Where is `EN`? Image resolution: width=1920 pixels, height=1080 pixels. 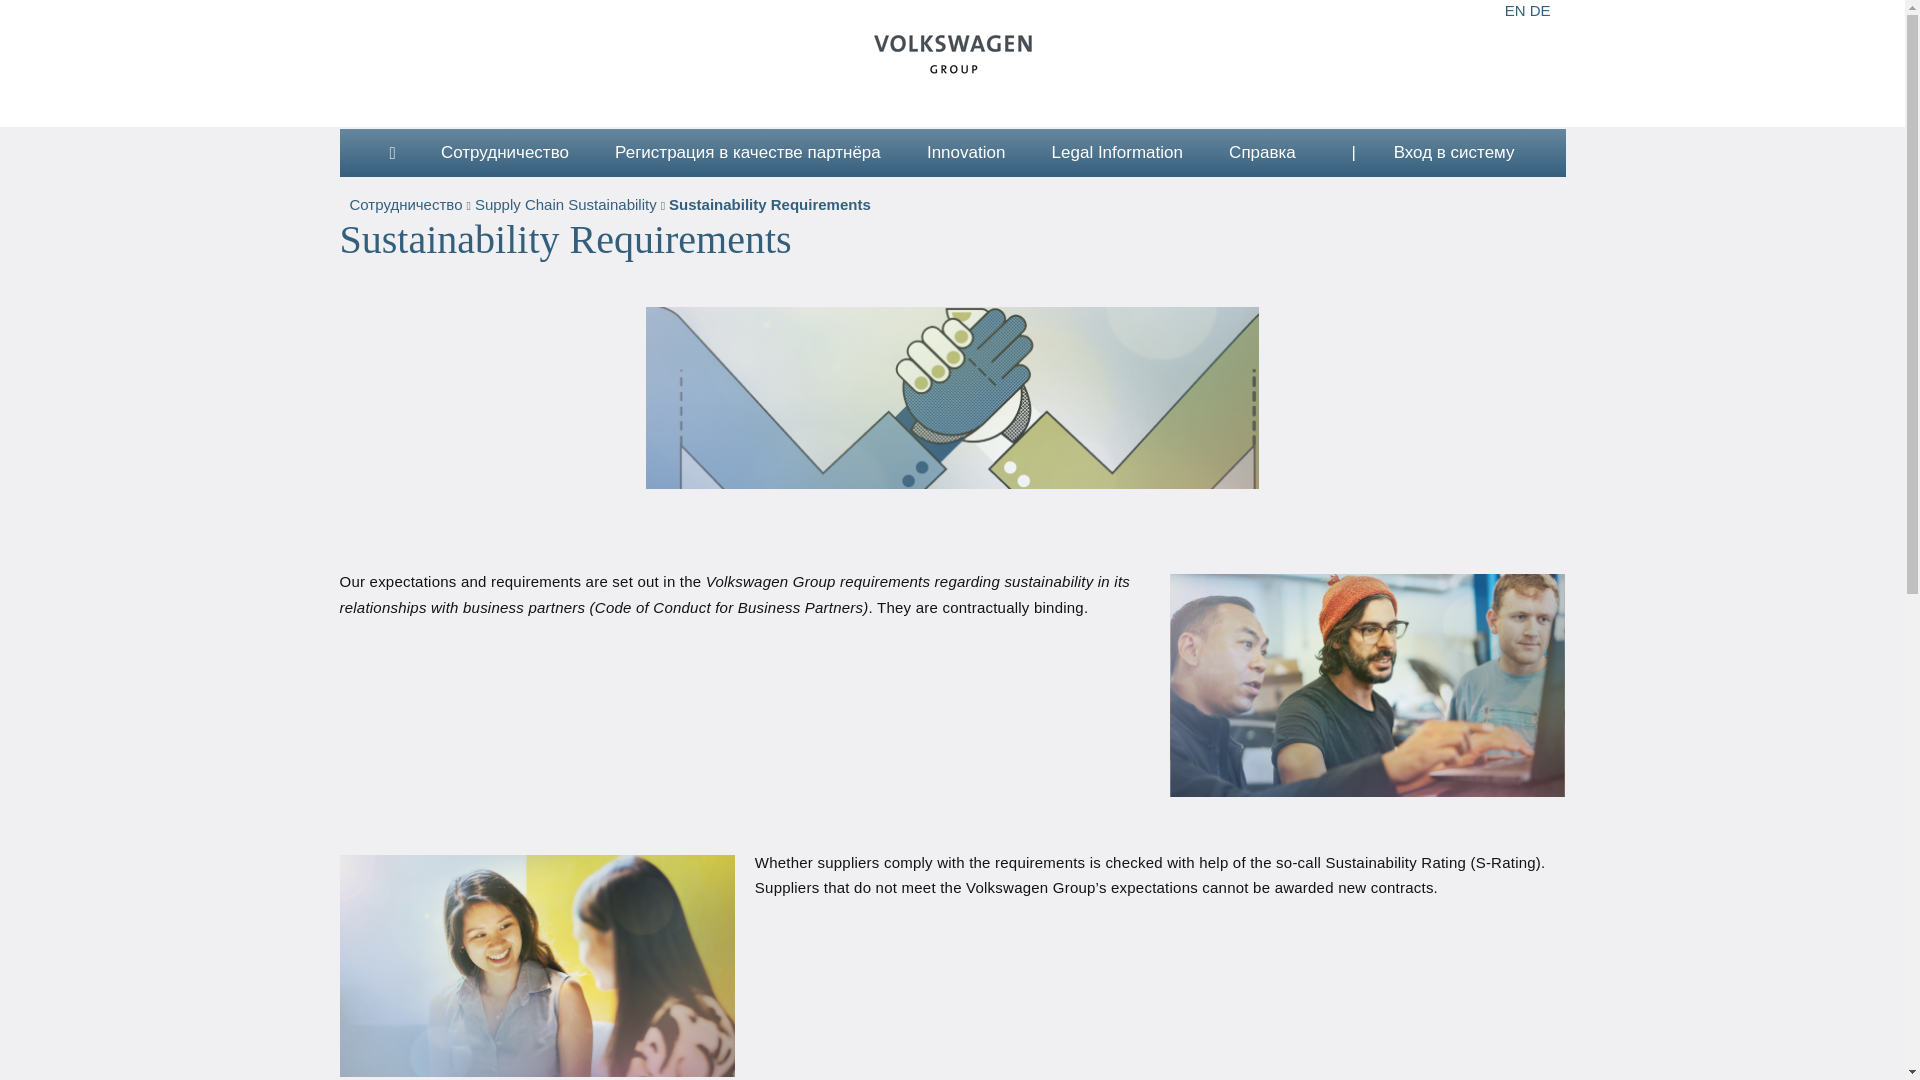 EN is located at coordinates (1516, 10).